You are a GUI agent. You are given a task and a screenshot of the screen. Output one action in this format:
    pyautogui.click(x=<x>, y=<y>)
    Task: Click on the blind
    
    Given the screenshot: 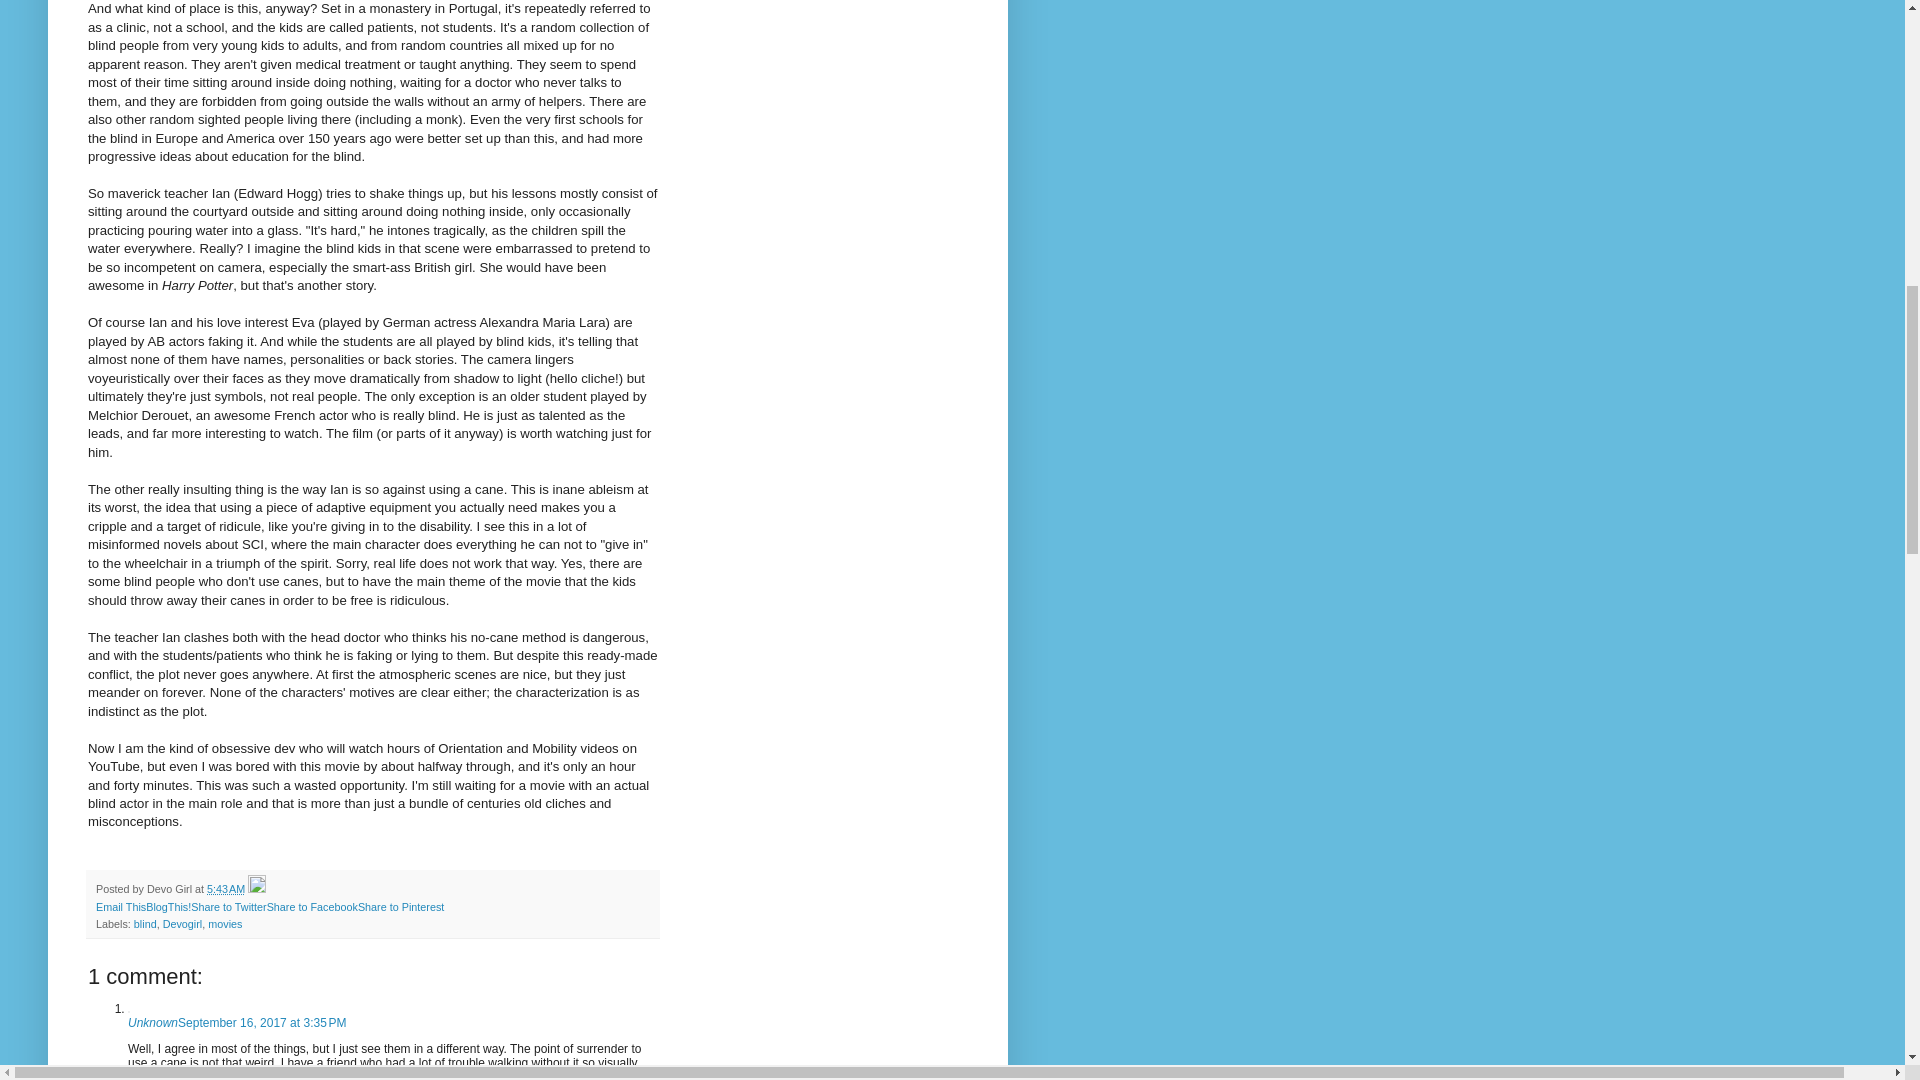 What is the action you would take?
    pyautogui.click(x=146, y=924)
    